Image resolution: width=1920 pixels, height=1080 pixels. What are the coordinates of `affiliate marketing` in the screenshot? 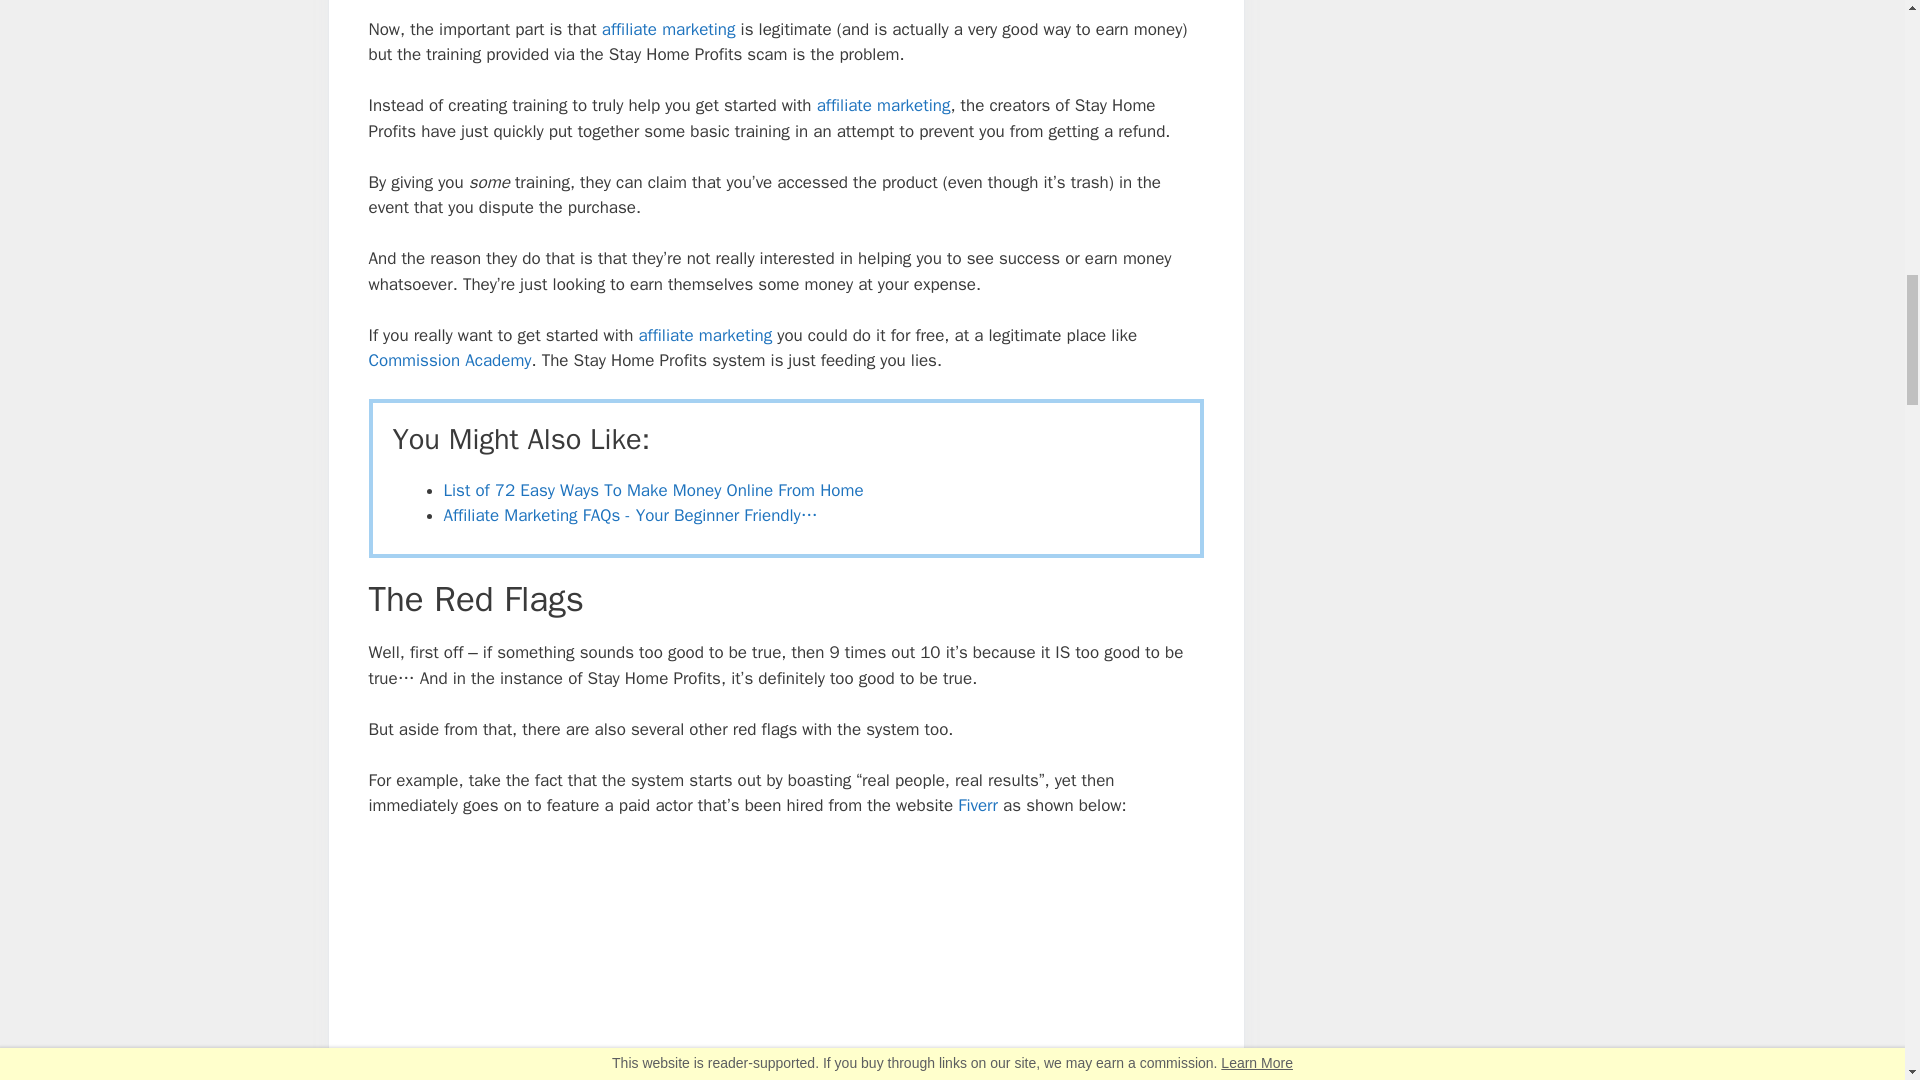 It's located at (884, 105).